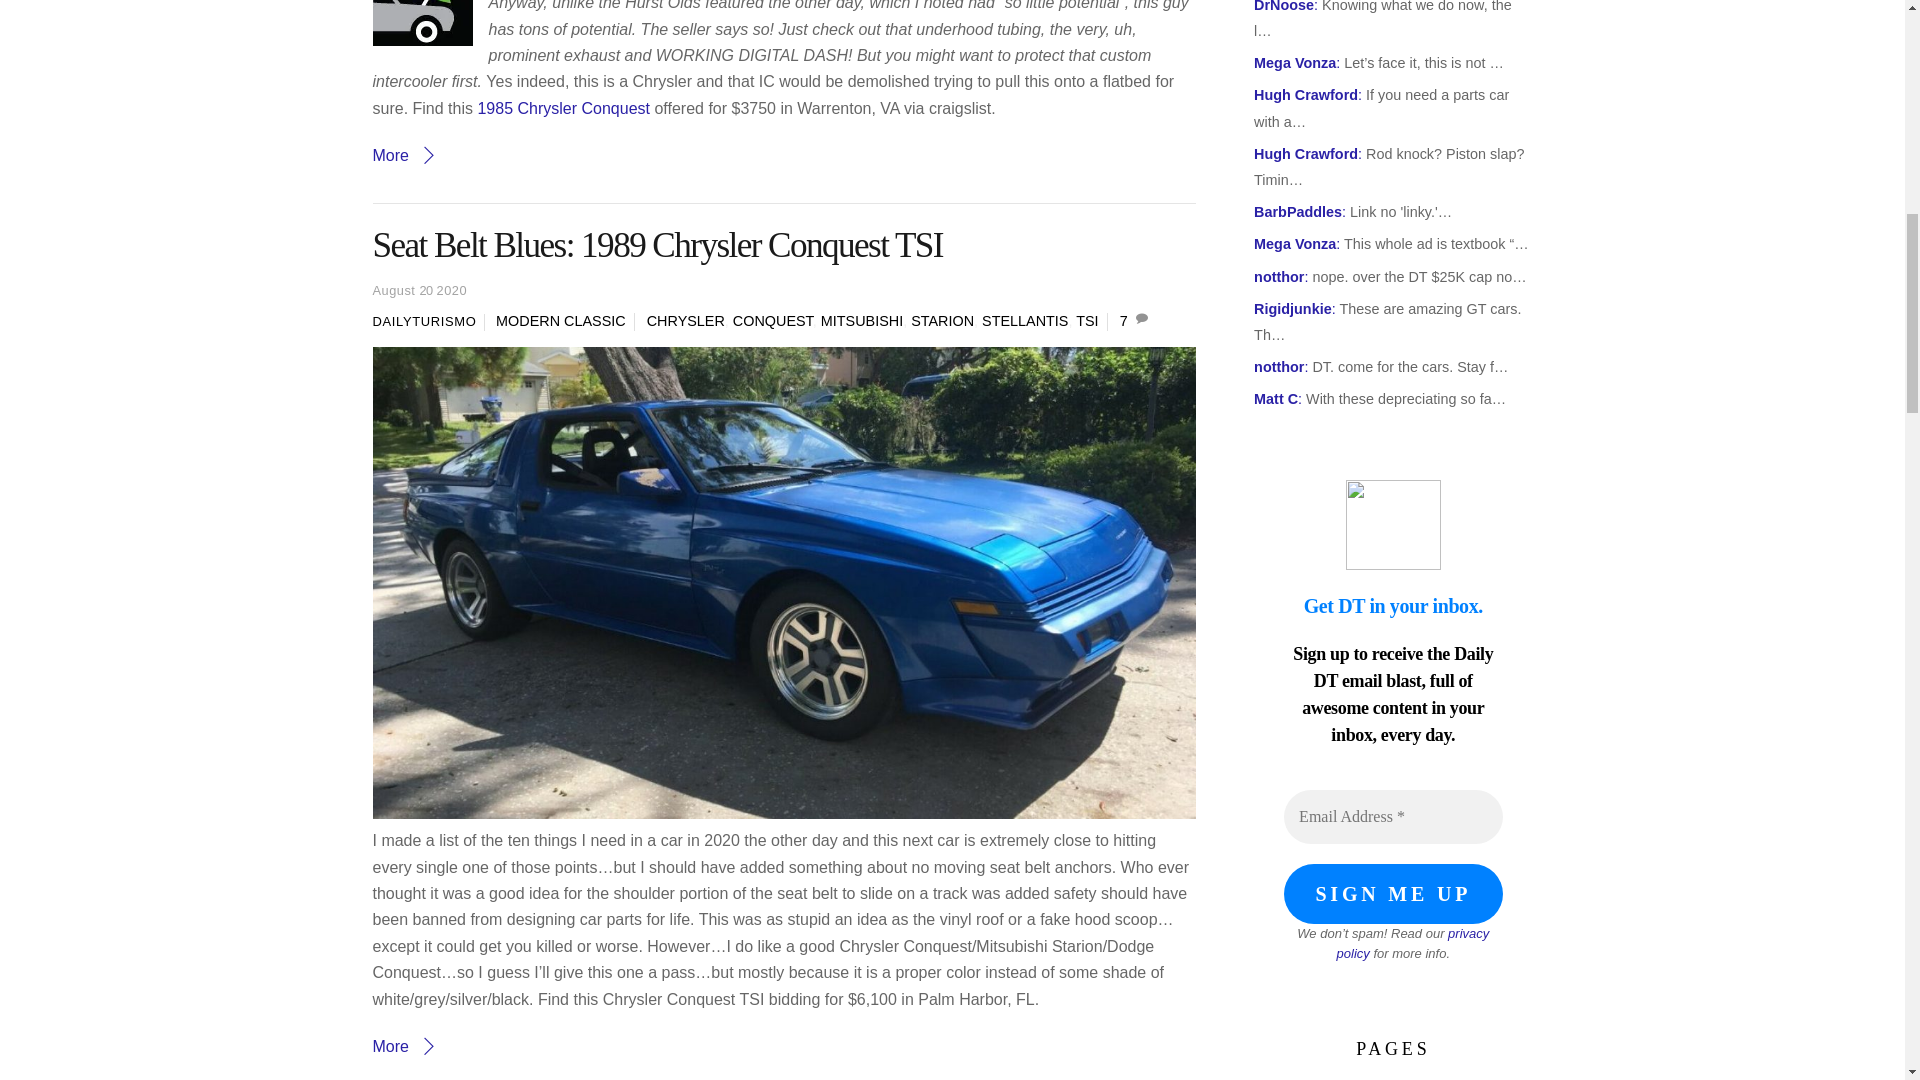 Image resolution: width=1920 pixels, height=1080 pixels. I want to click on MODERN CLASSIC, so click(560, 321).